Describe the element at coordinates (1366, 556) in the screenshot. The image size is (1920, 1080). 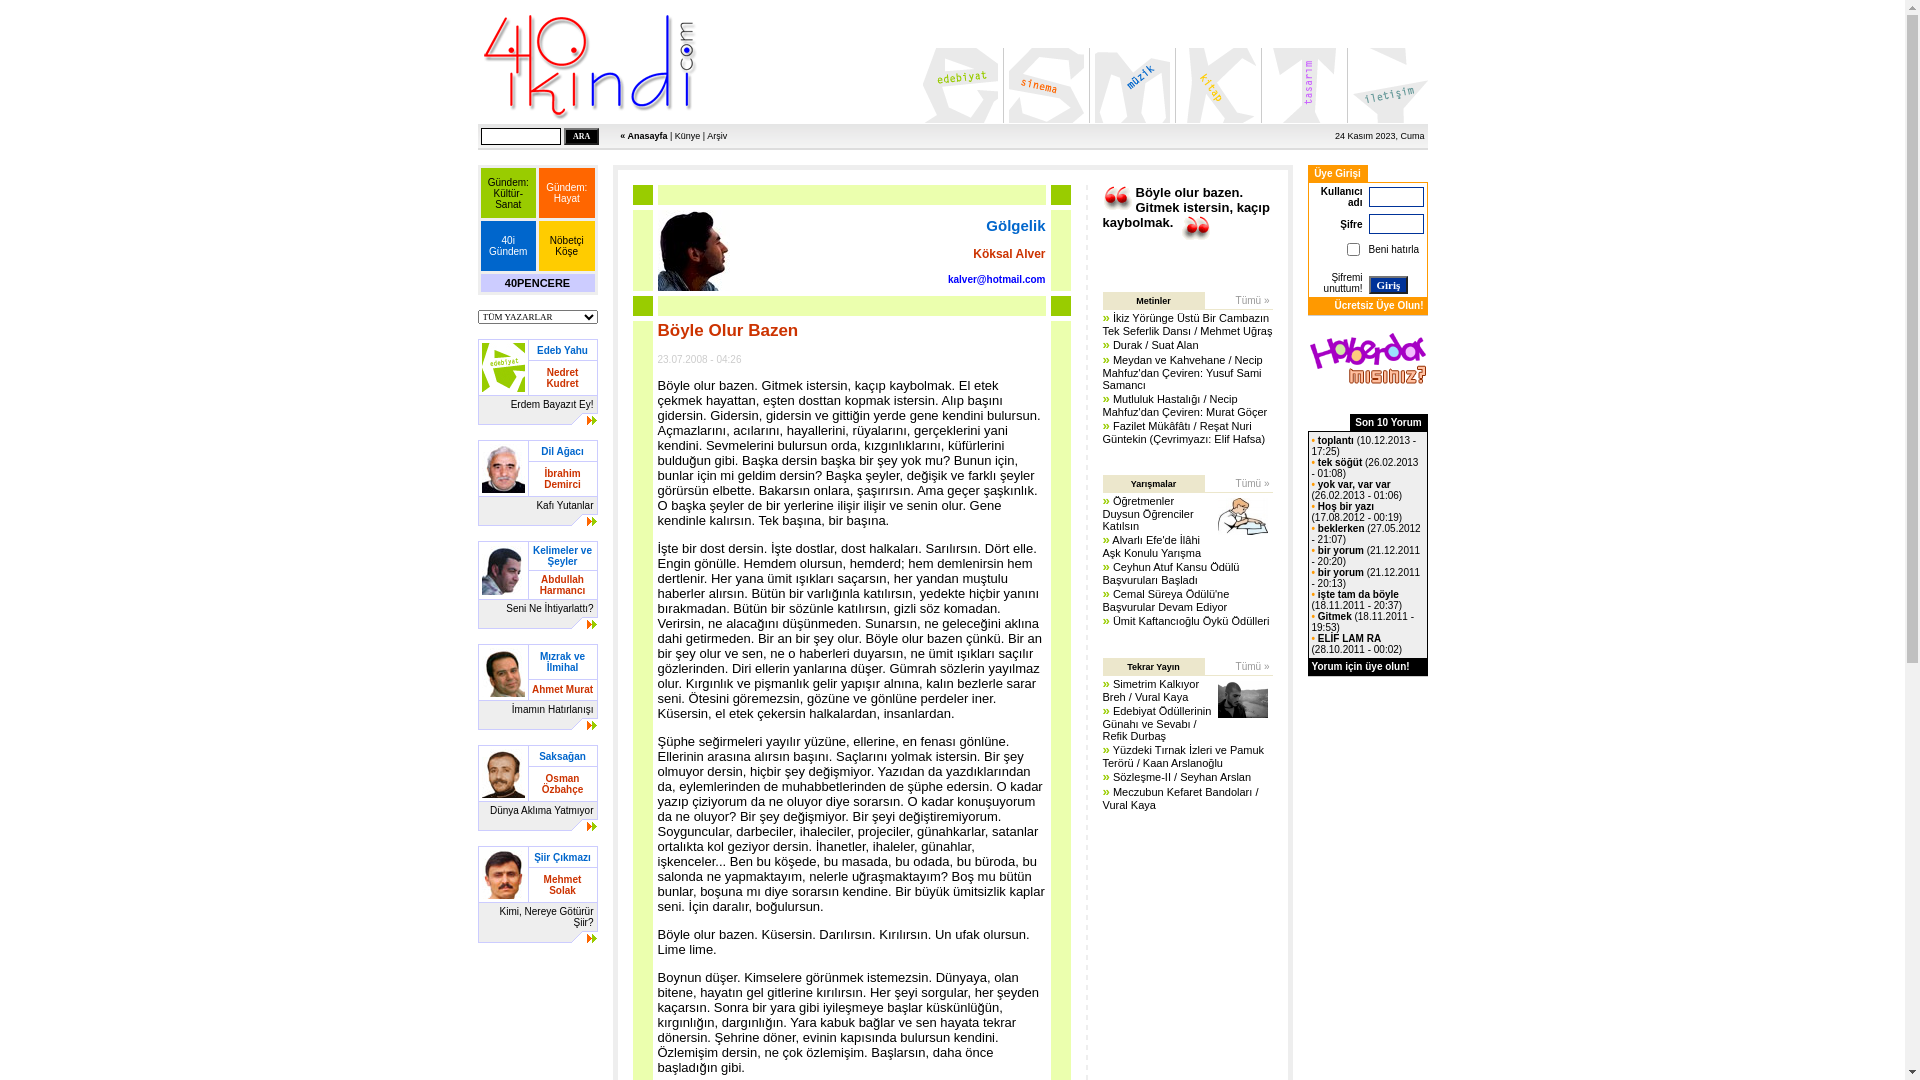
I see `bir yorum (21.12.2011 - 20:20)` at that location.